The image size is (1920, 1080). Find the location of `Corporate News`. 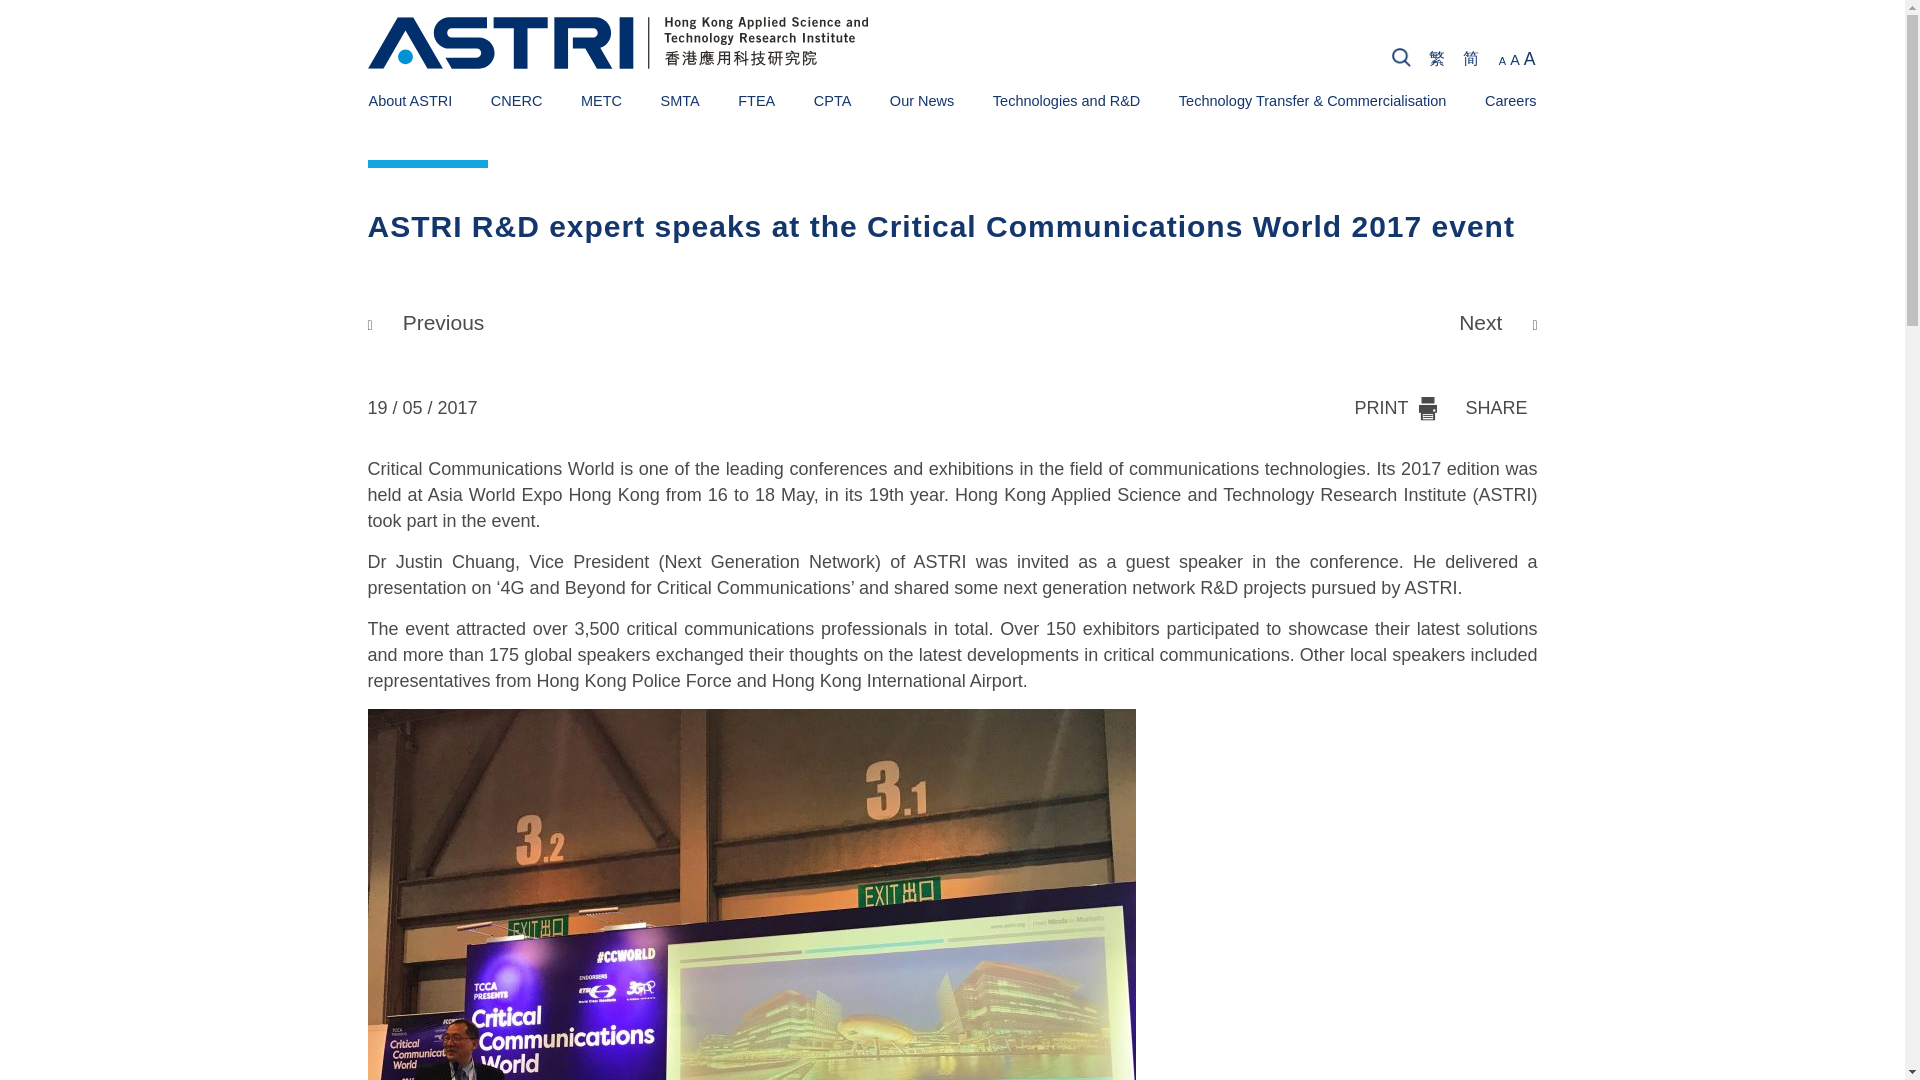

Corporate News is located at coordinates (488, 99).